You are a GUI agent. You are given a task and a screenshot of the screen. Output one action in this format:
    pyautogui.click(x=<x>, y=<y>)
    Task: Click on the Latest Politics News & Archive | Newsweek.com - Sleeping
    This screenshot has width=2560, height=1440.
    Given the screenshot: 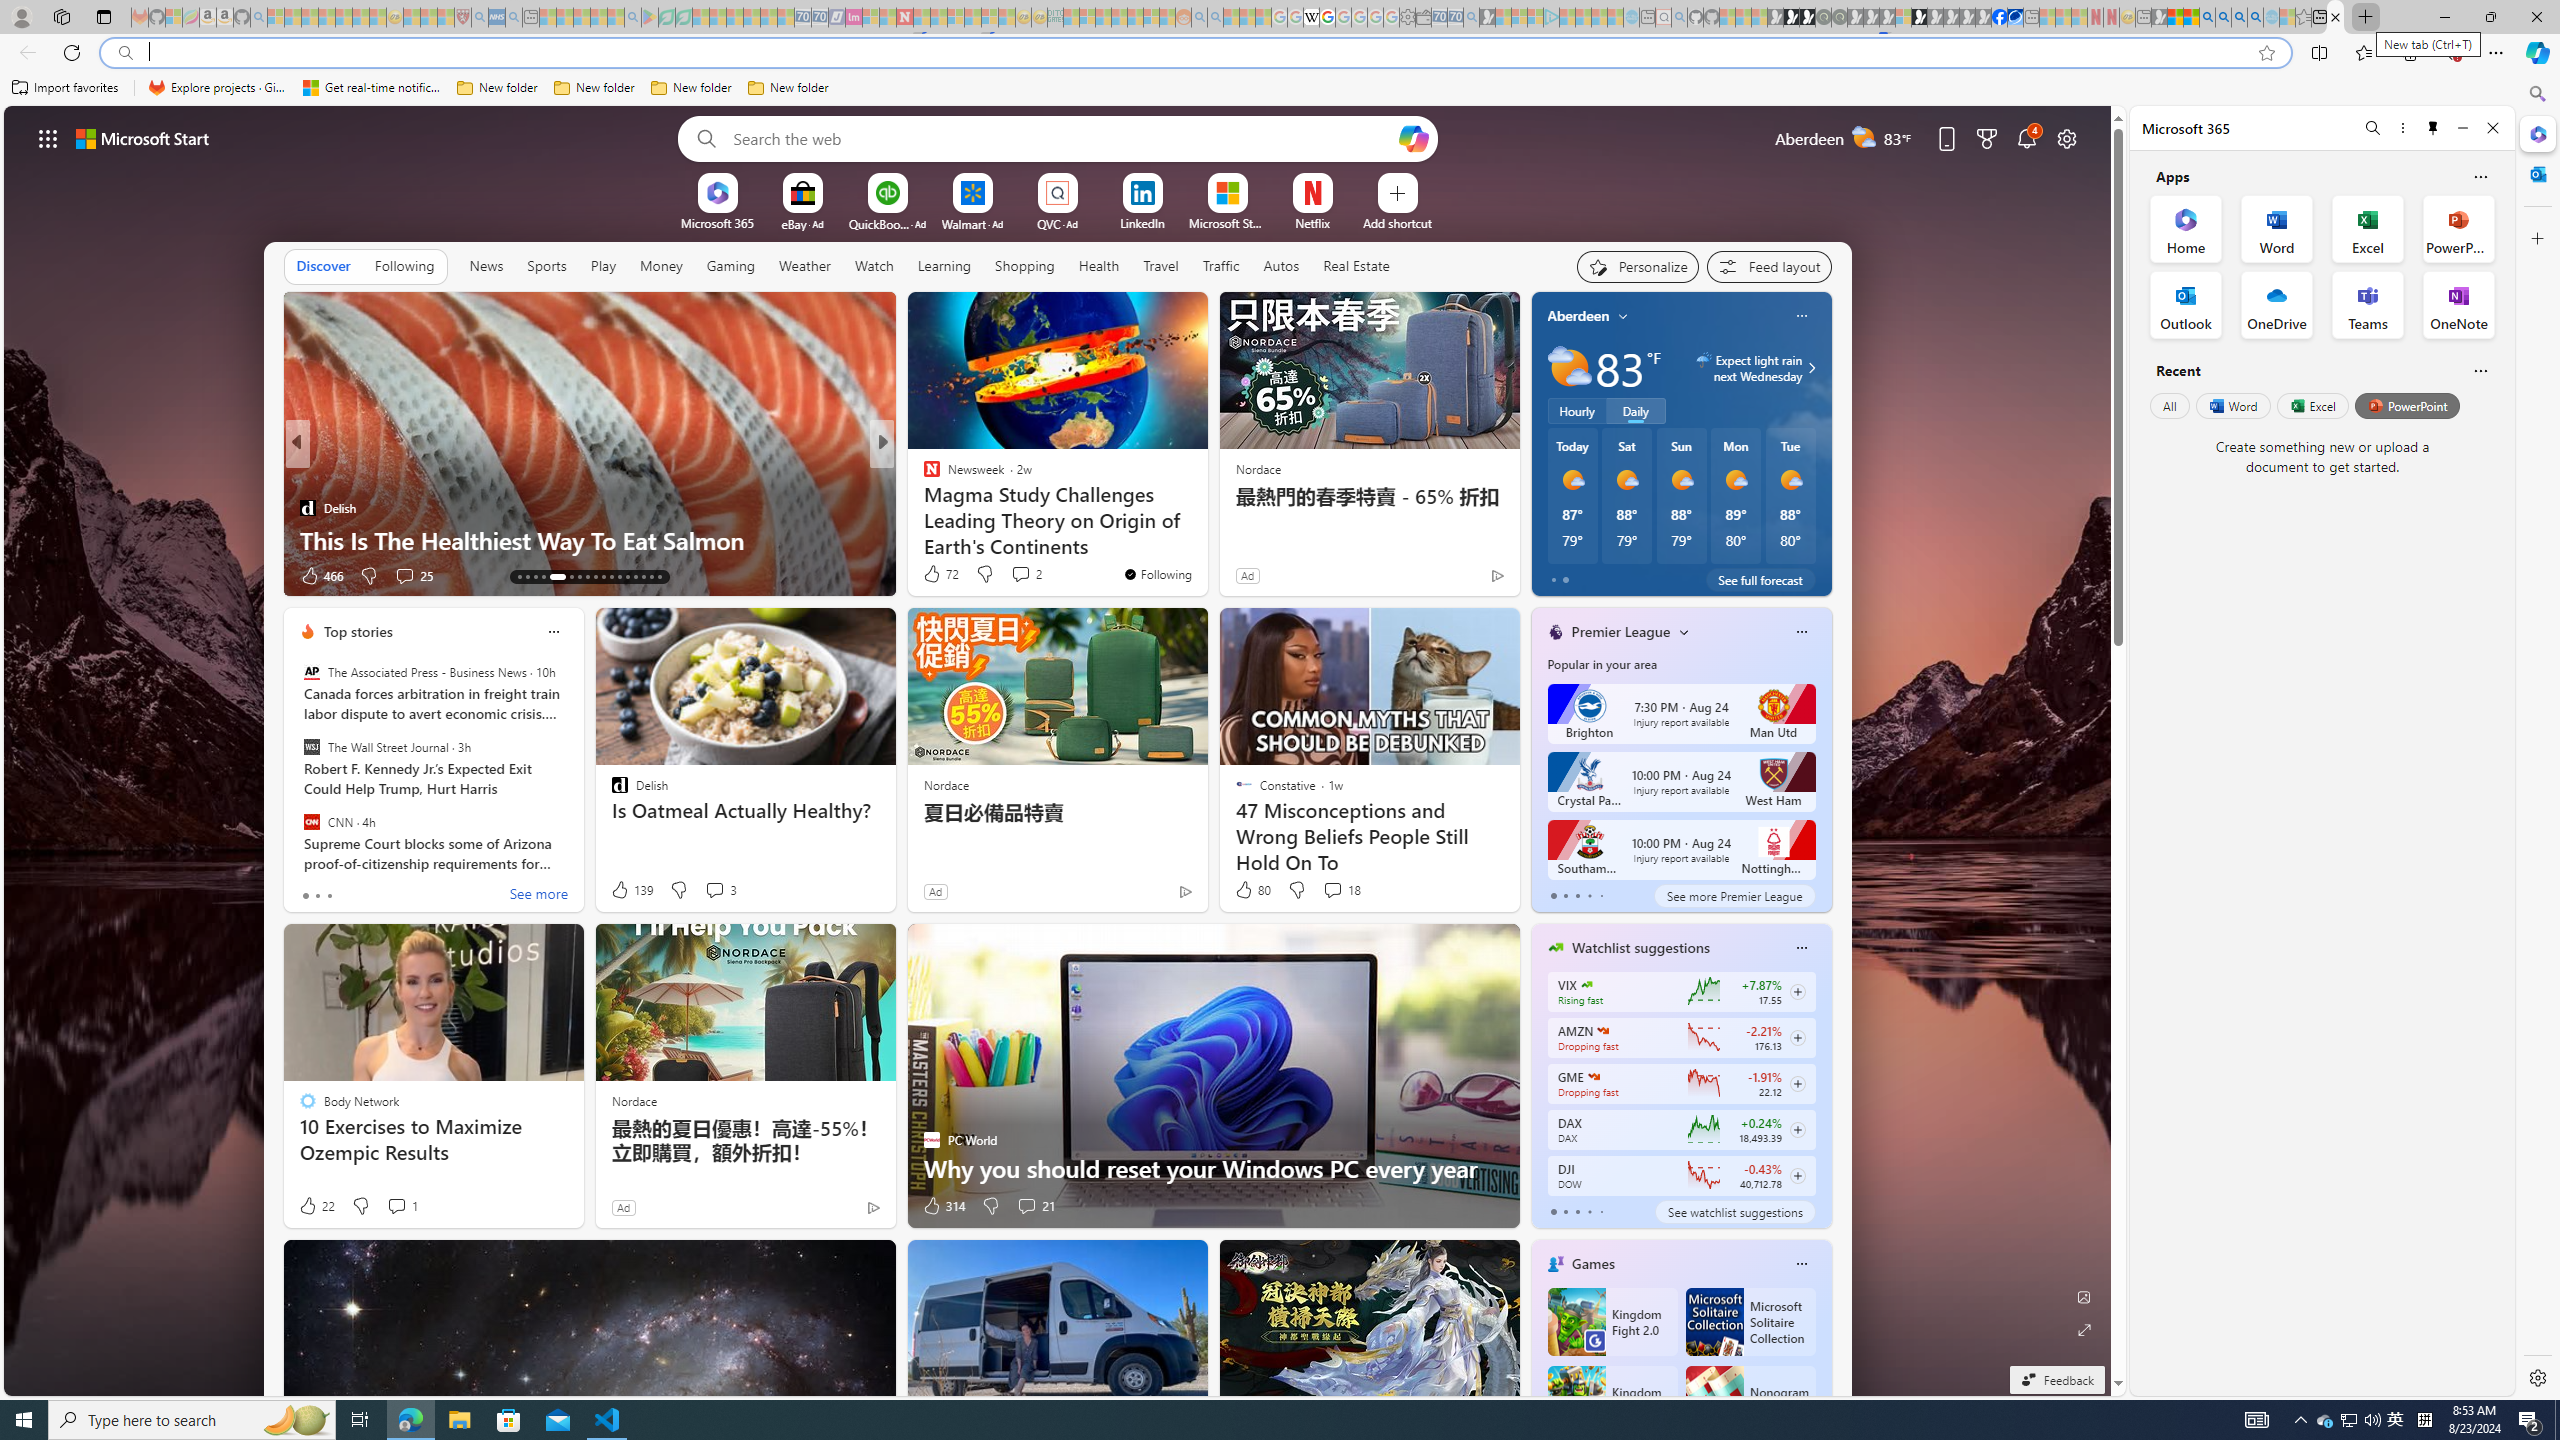 What is the action you would take?
    pyautogui.click(x=904, y=17)
    